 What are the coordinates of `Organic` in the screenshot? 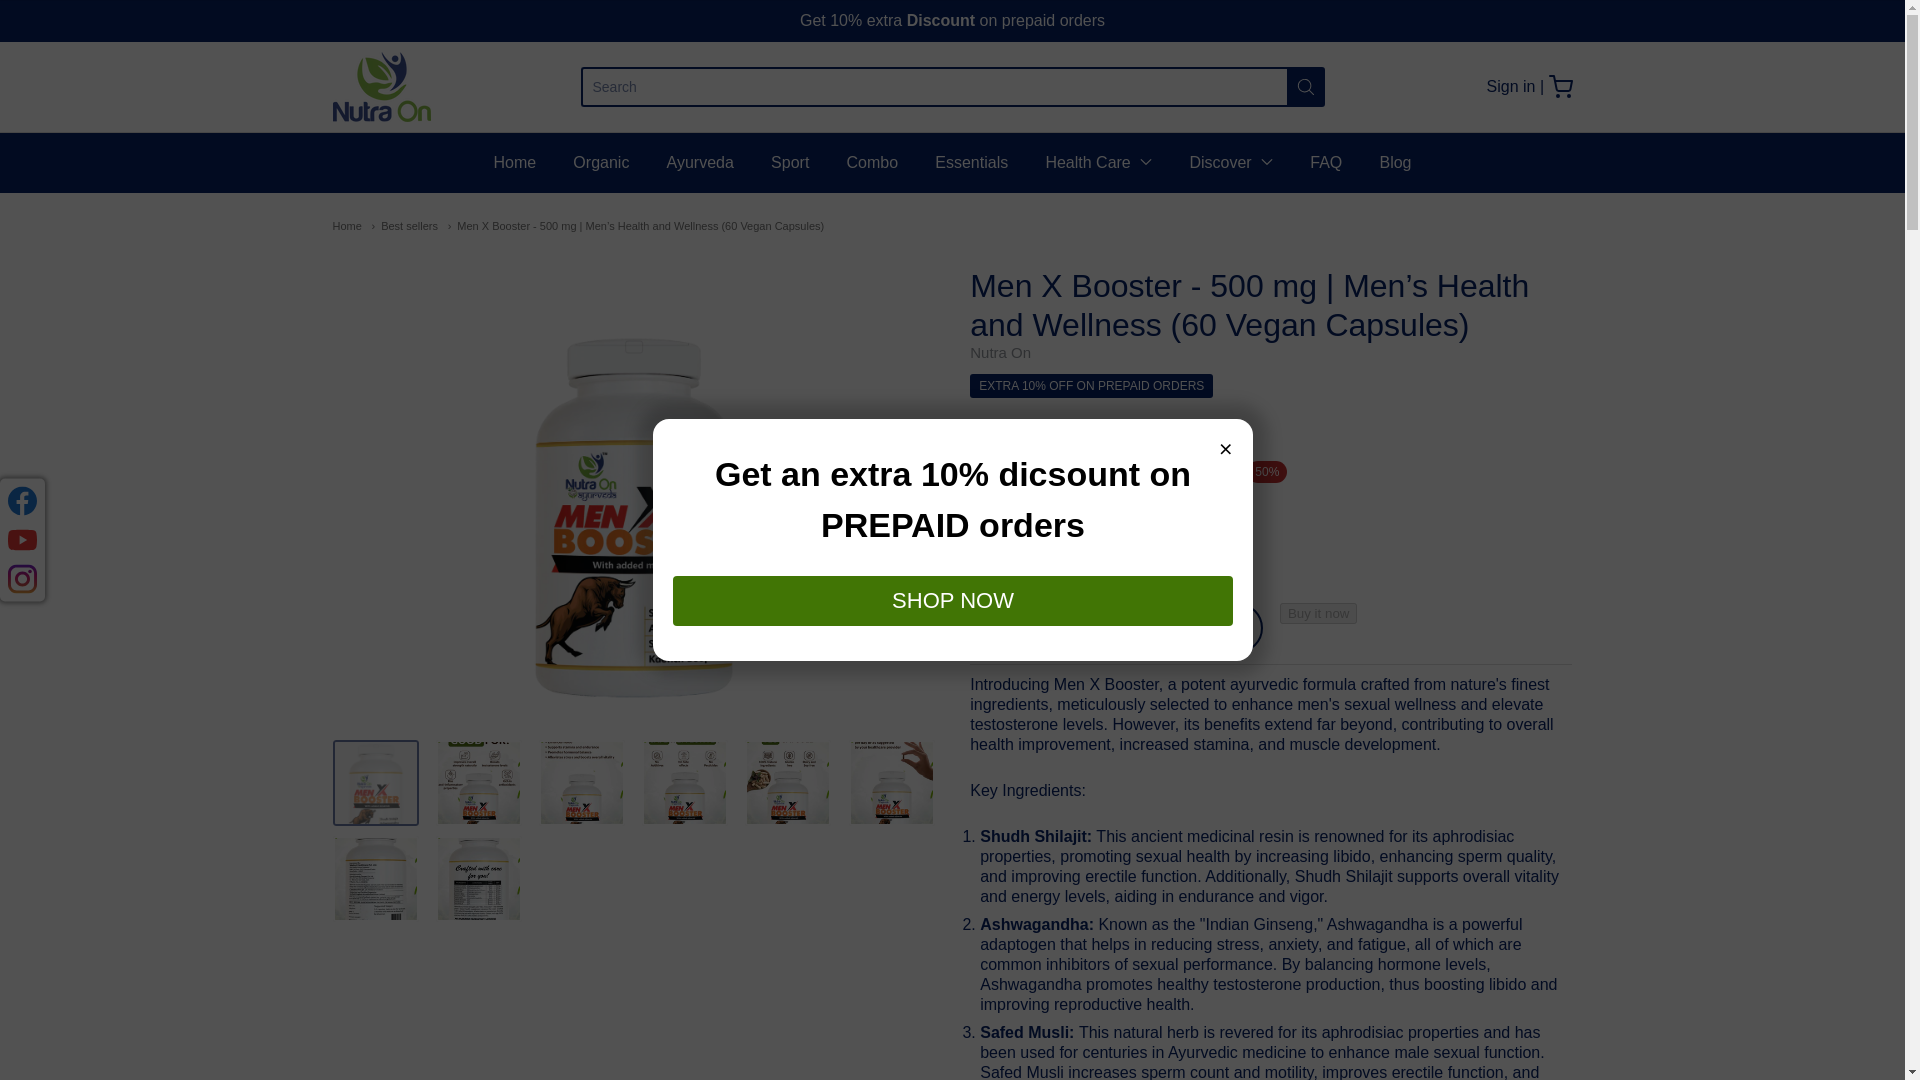 It's located at (600, 162).